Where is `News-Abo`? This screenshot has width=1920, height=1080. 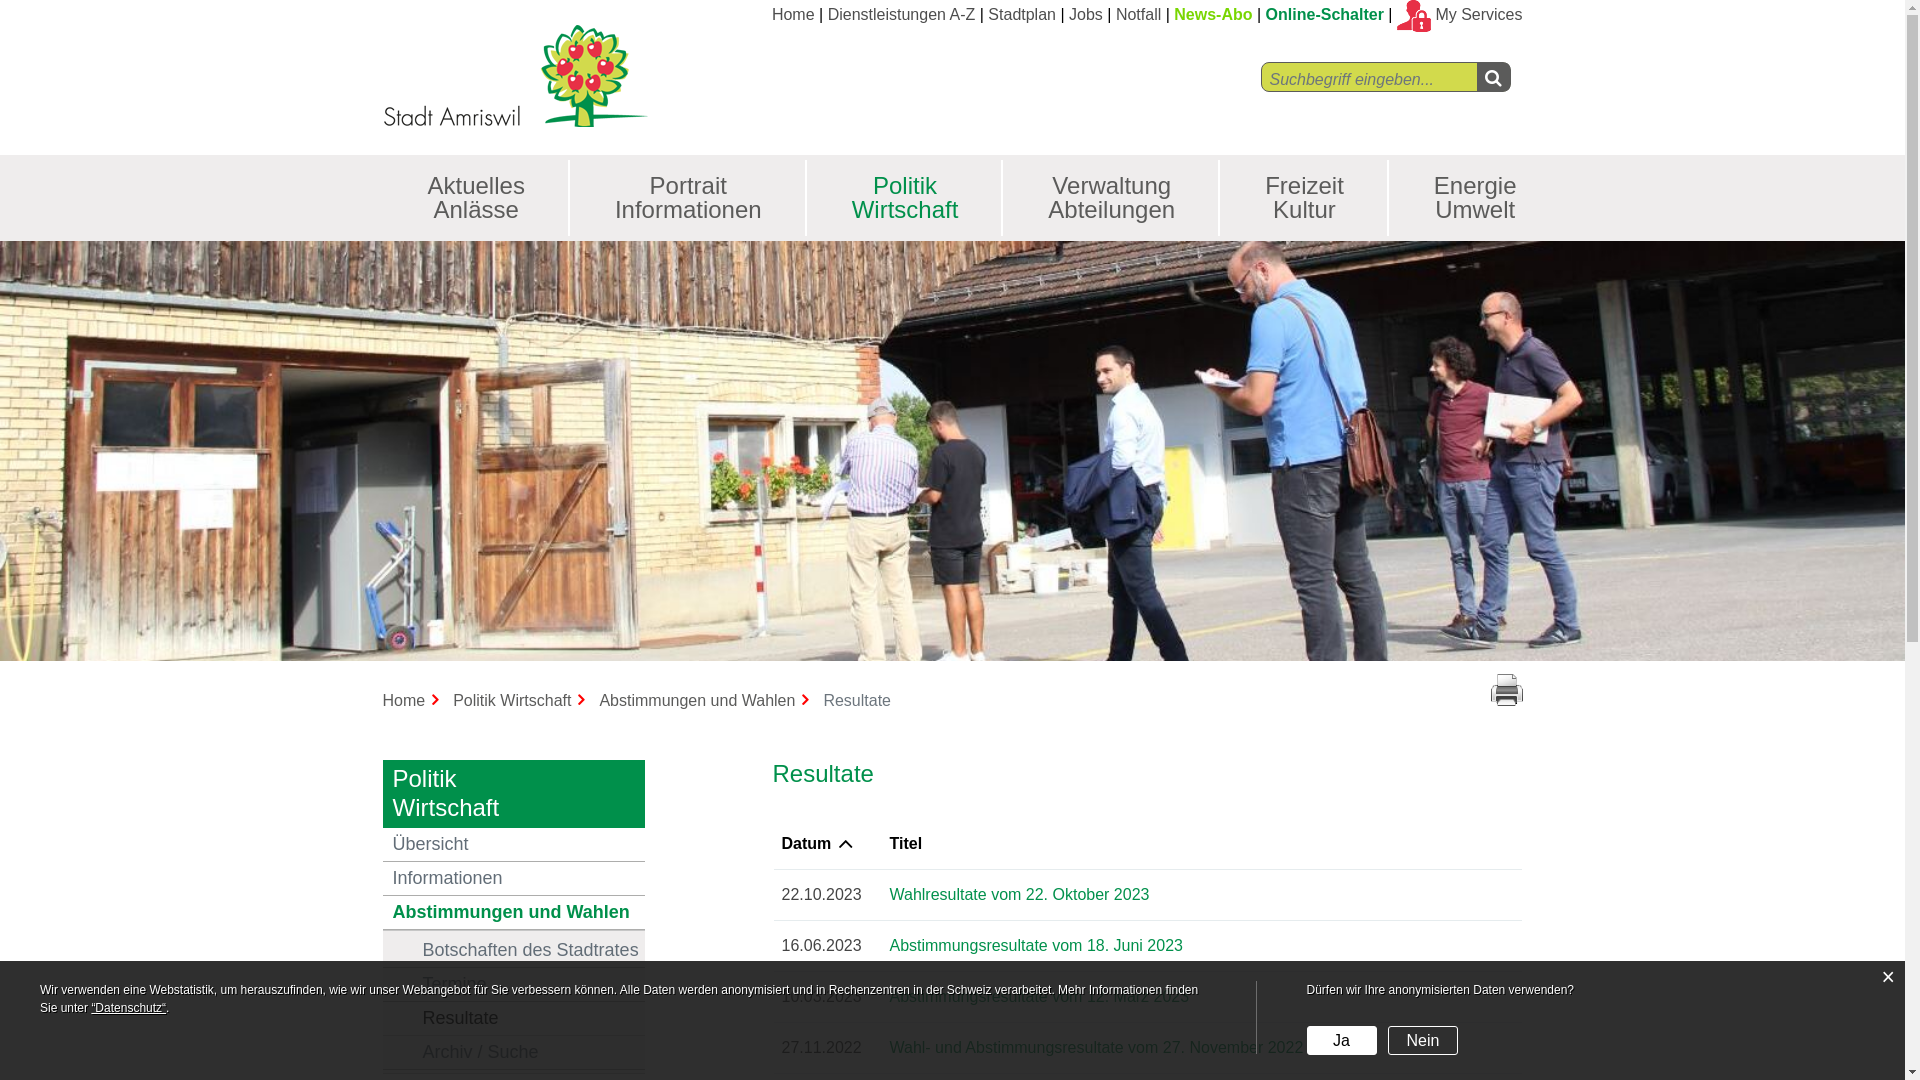
News-Abo is located at coordinates (1213, 14).